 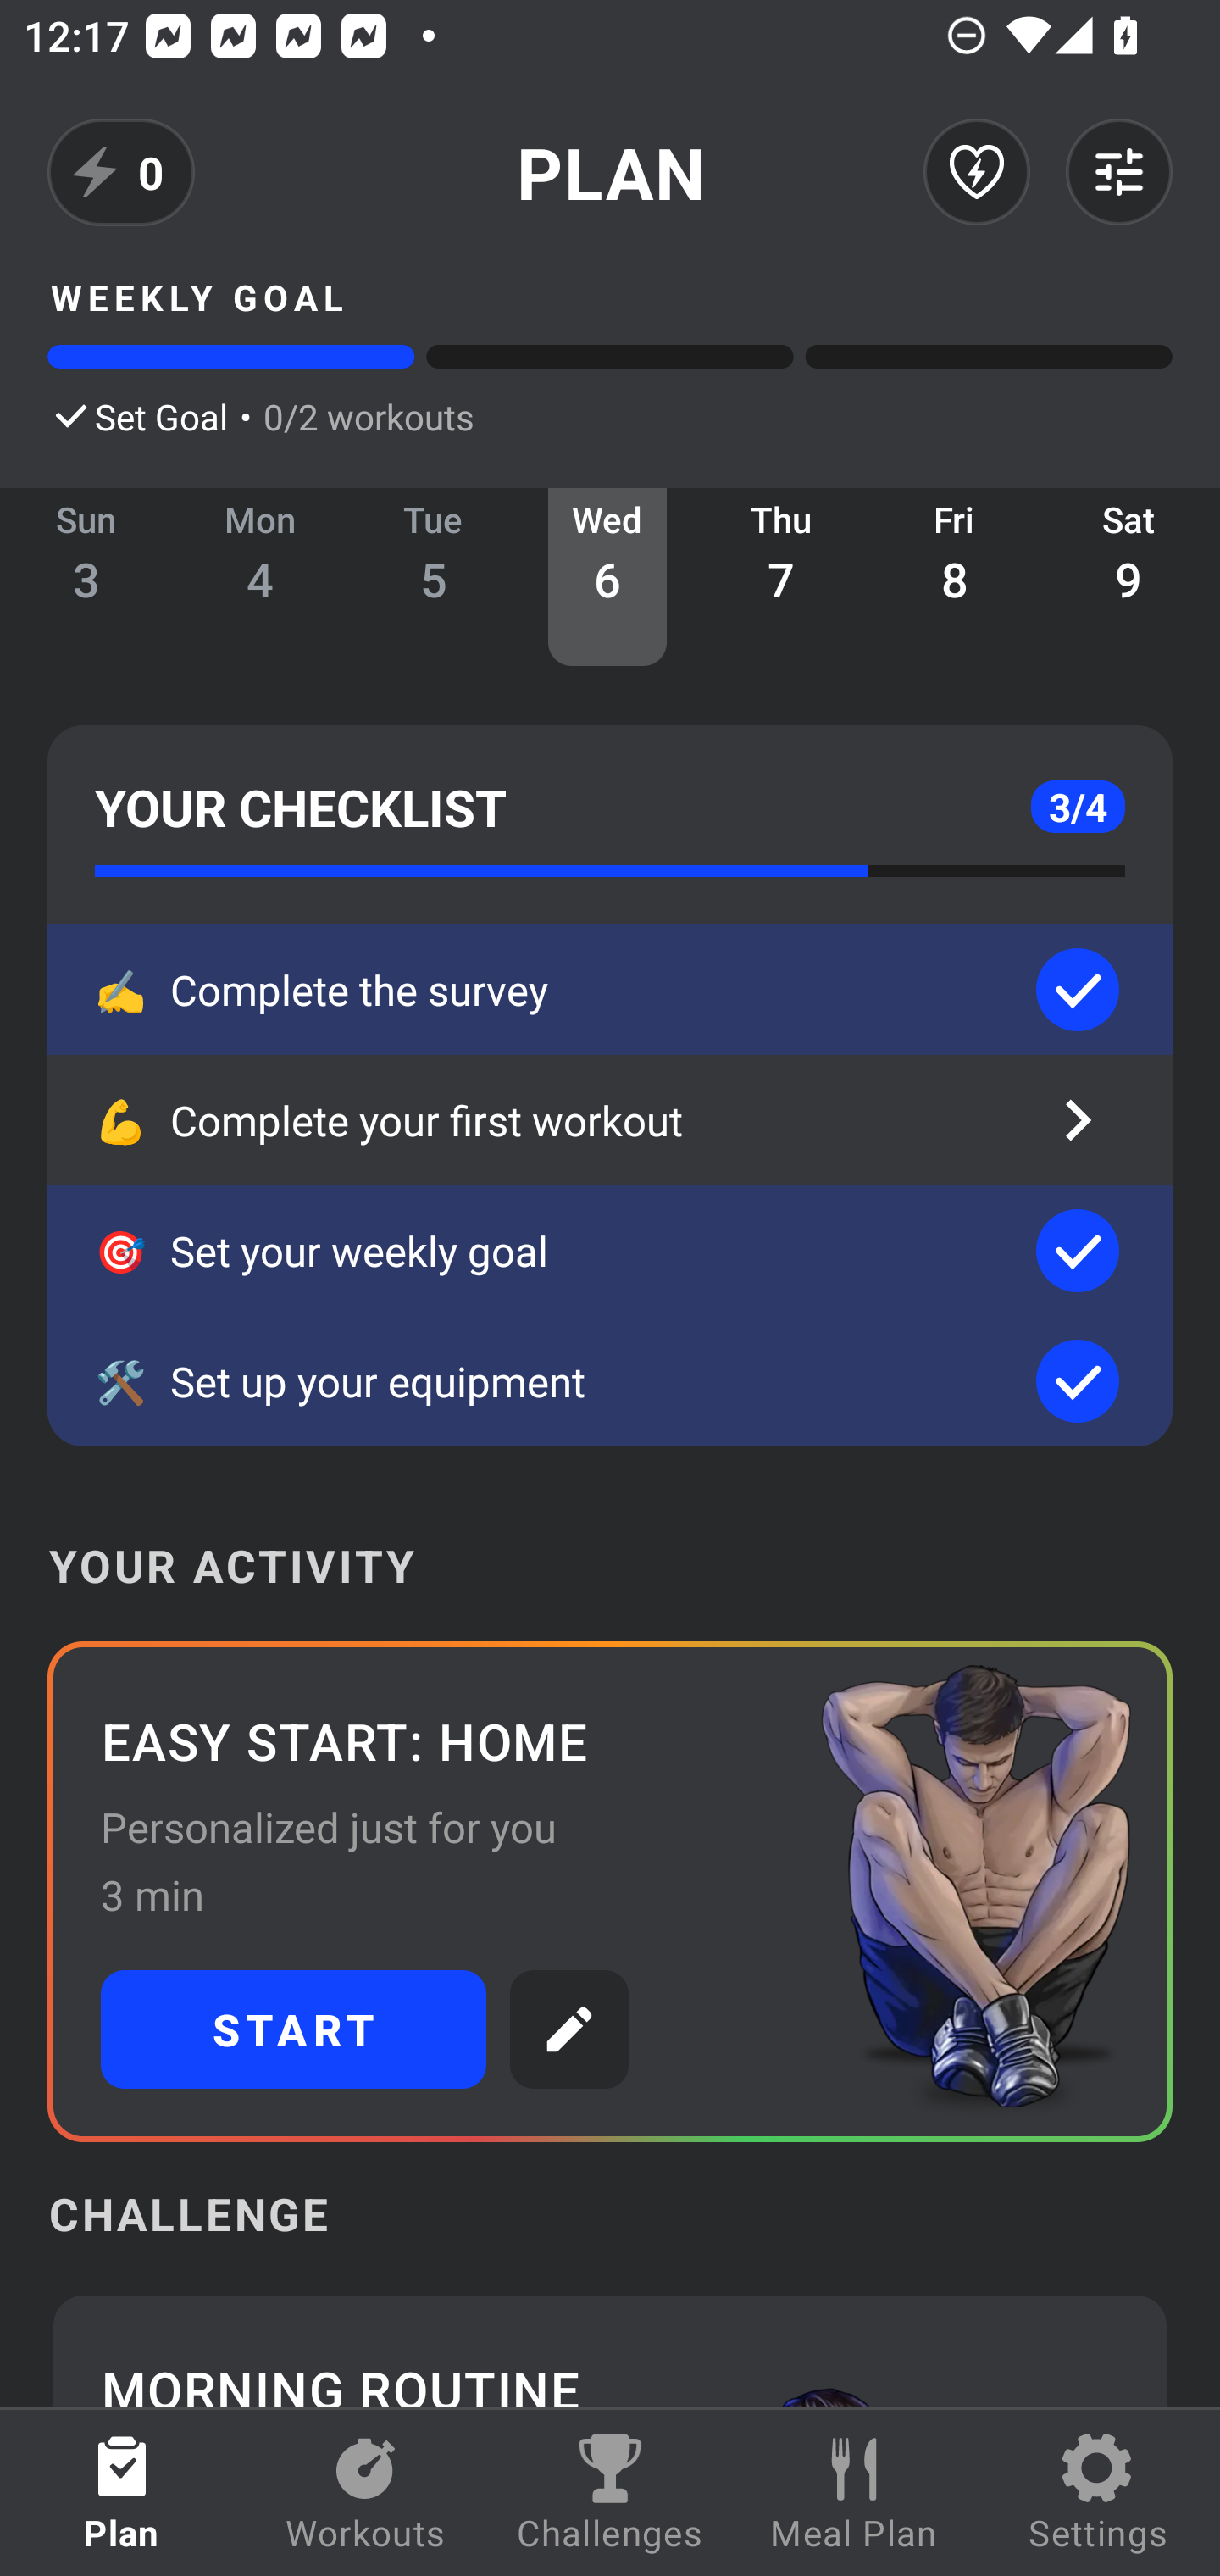 I want to click on Sat 9, so click(x=1128, y=576).